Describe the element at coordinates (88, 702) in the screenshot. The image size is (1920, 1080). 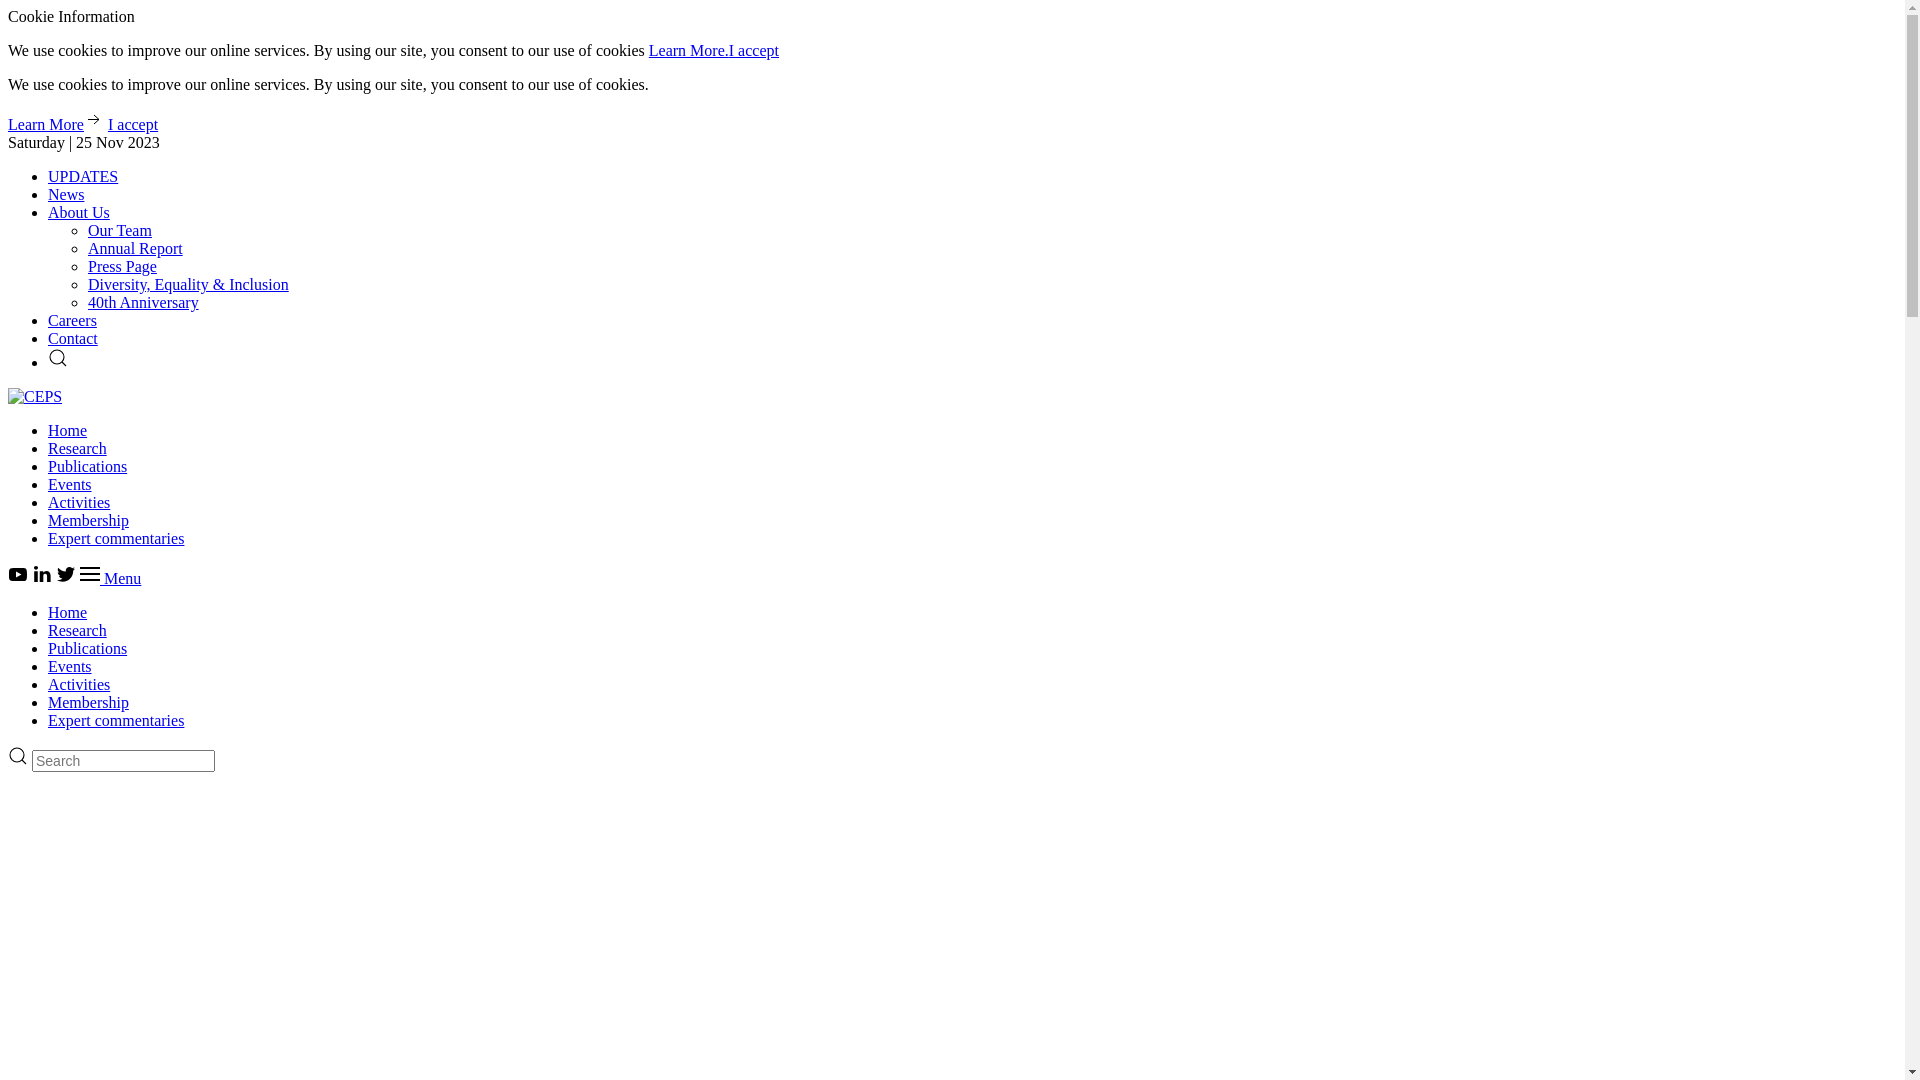
I see `Membership` at that location.